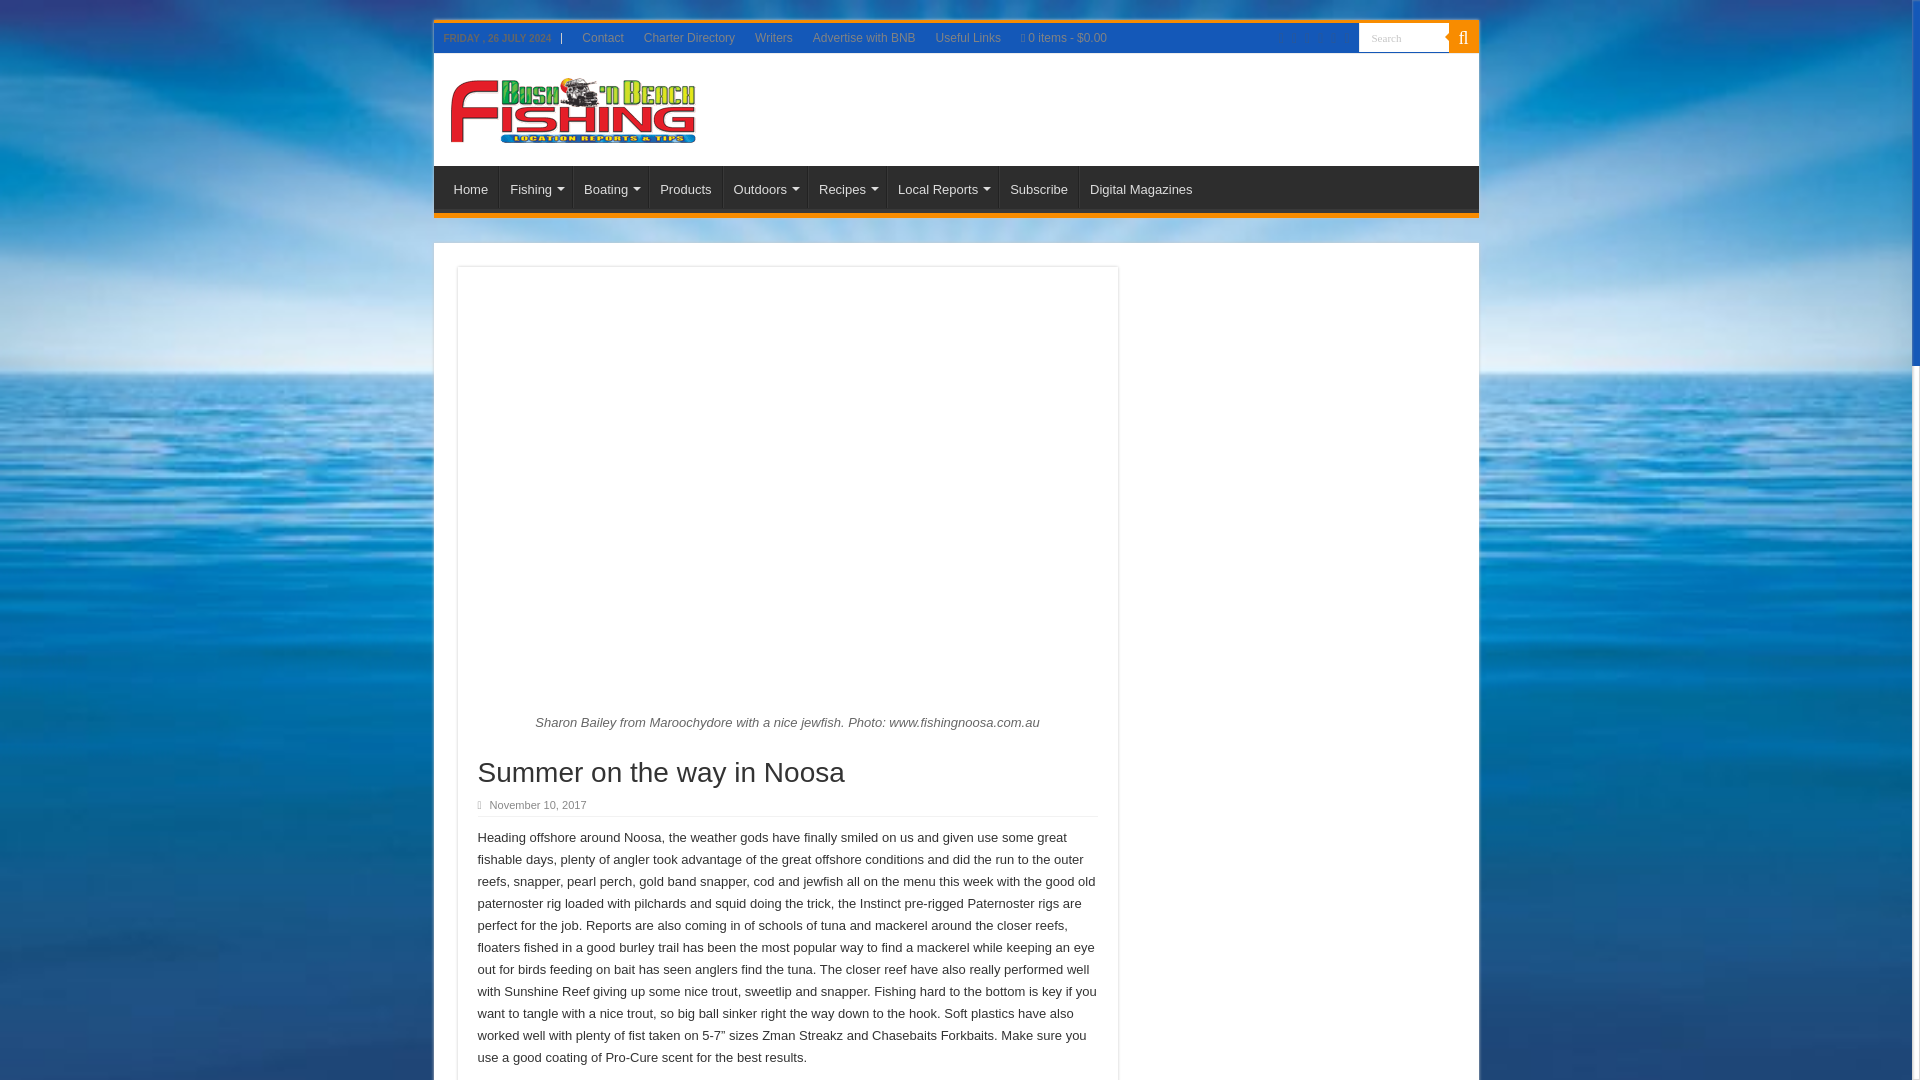 The height and width of the screenshot is (1080, 1920). I want to click on Home, so click(471, 187).